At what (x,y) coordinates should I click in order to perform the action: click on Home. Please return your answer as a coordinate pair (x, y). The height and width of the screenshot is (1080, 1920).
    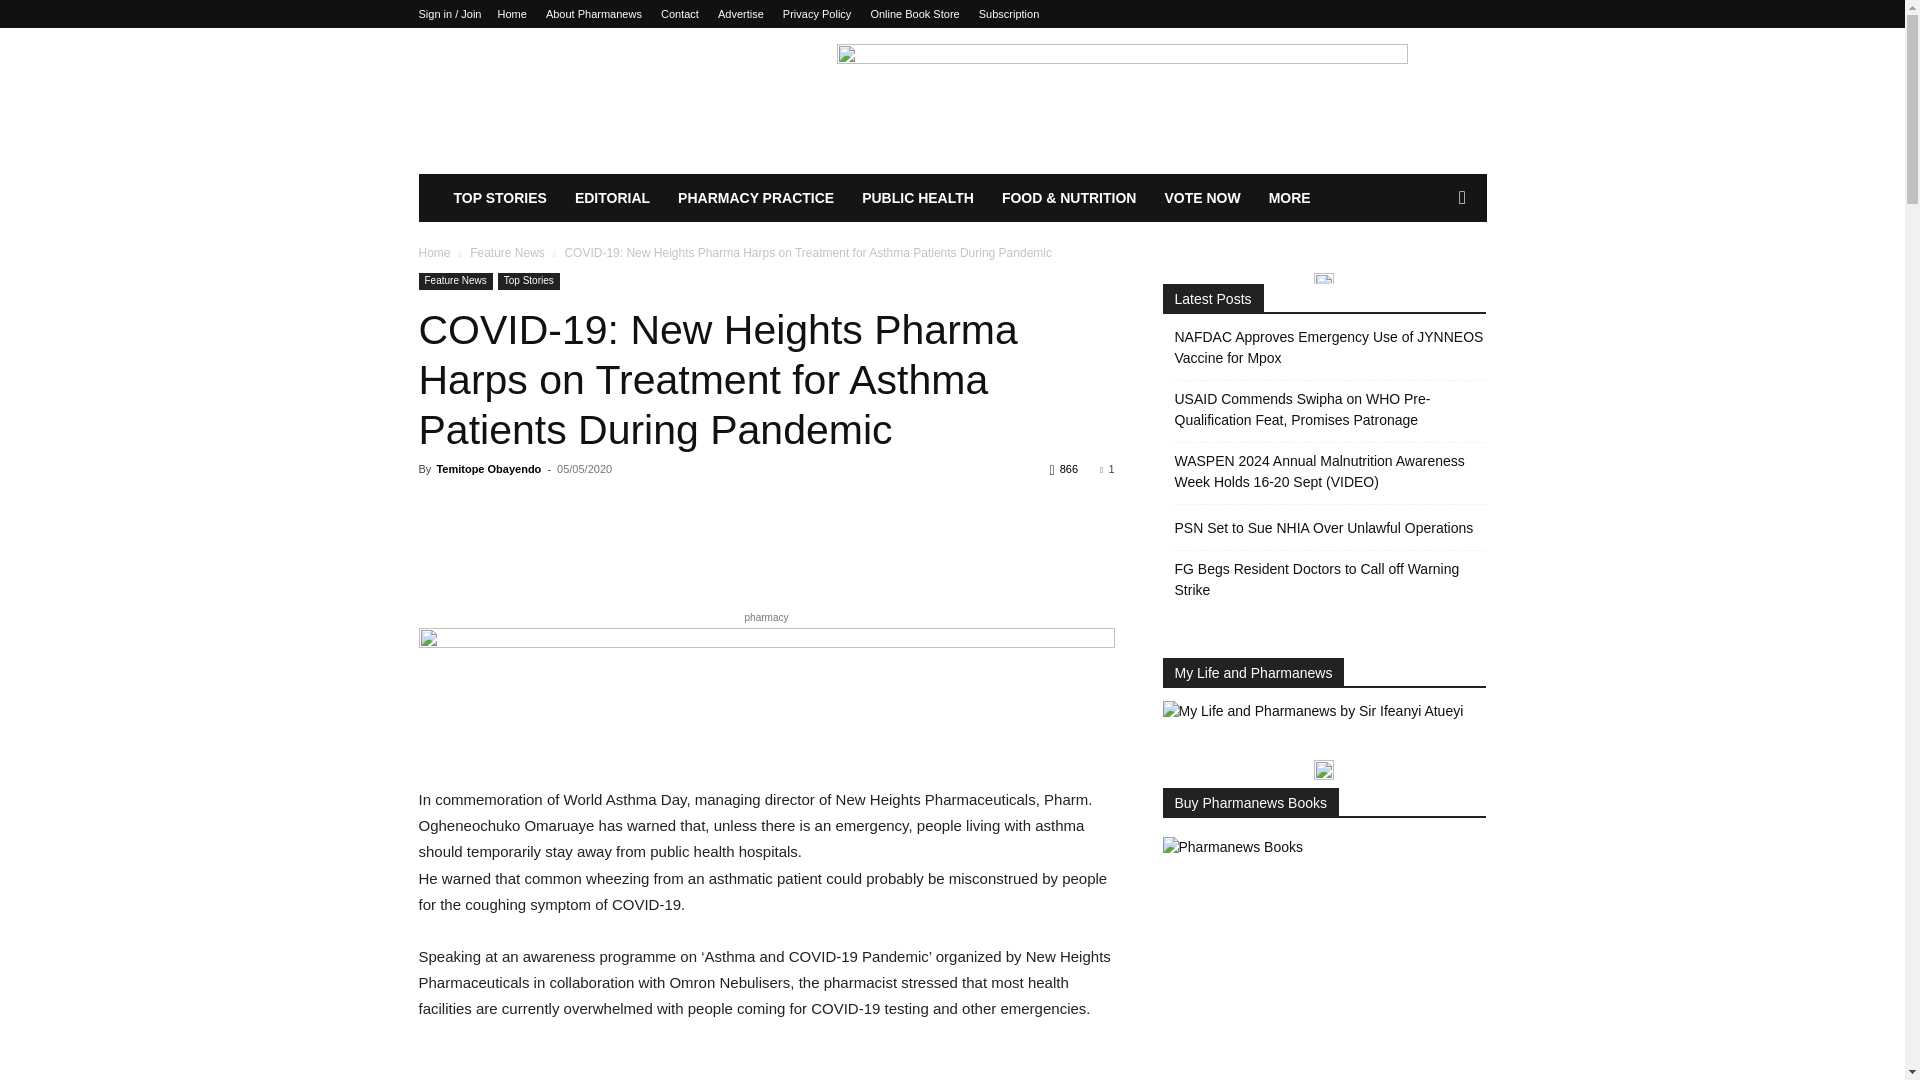
    Looking at the image, I should click on (512, 14).